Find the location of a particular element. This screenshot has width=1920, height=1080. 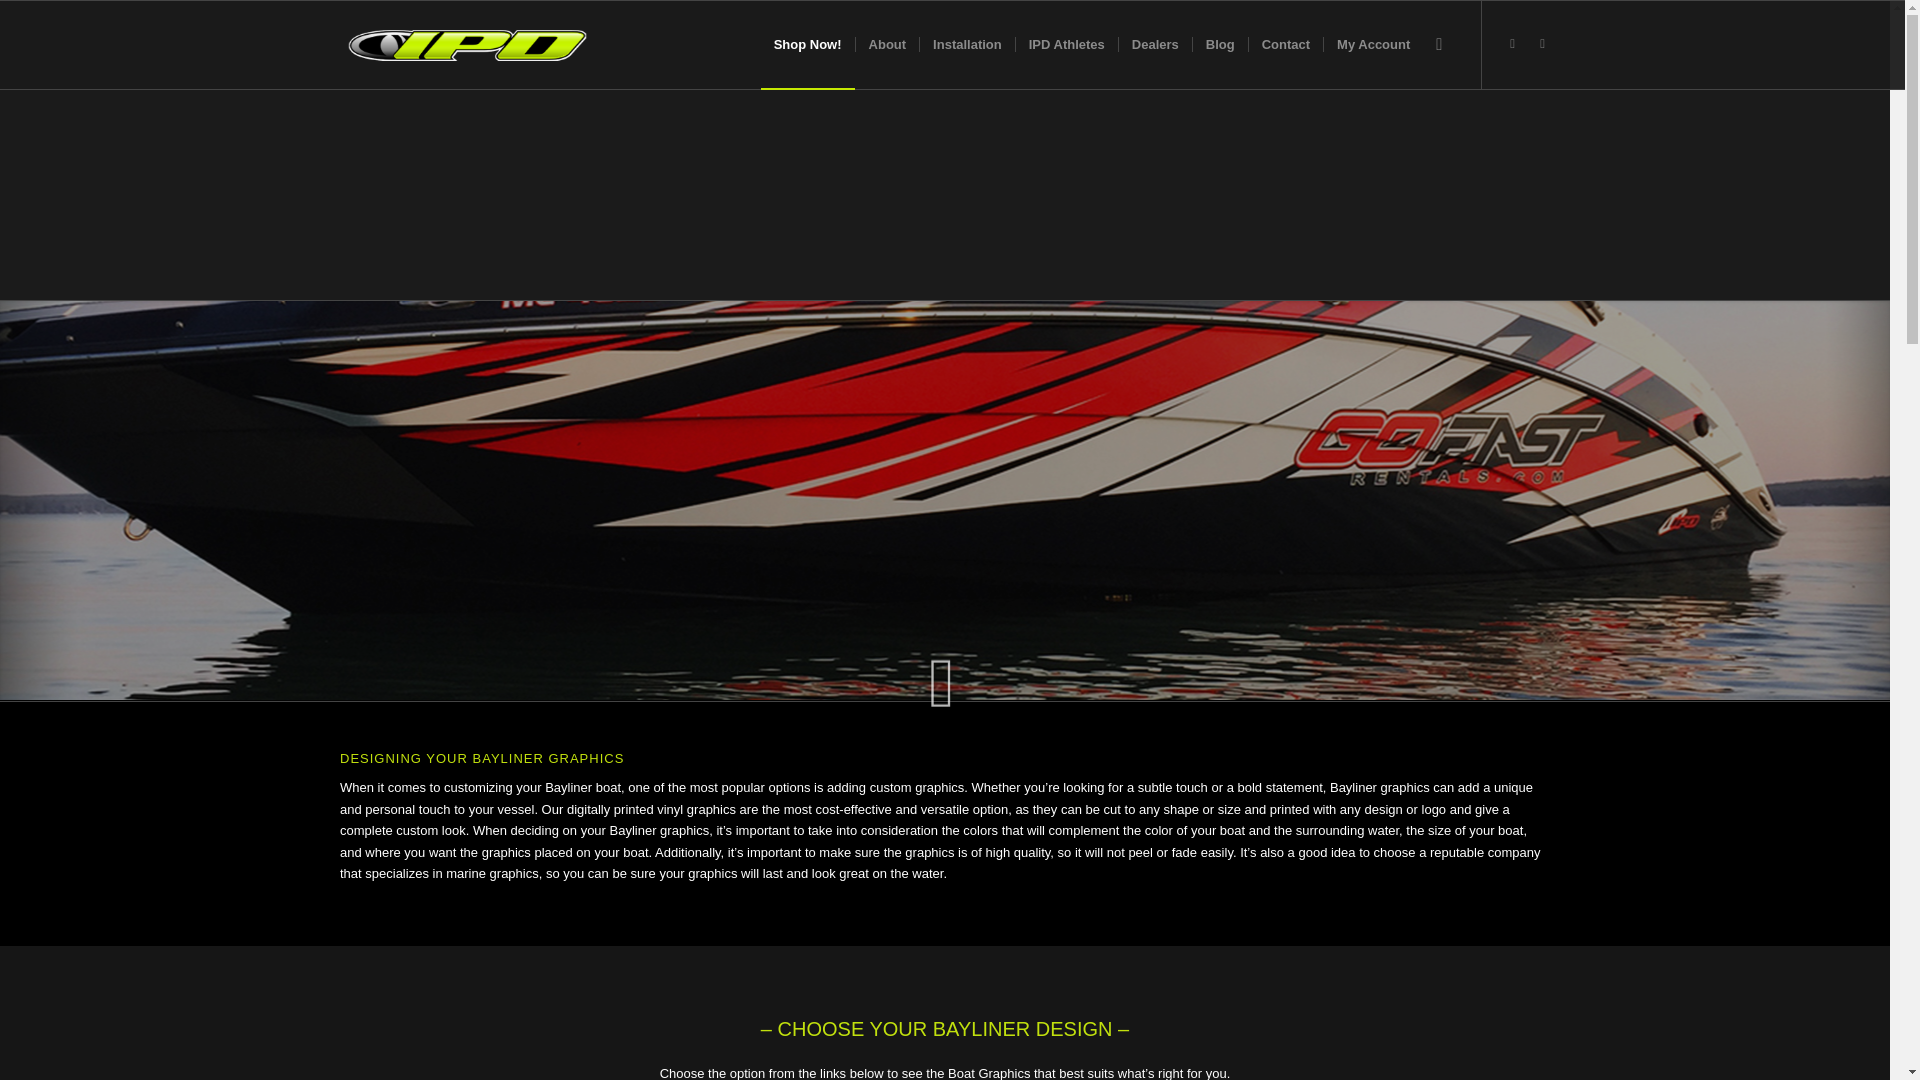

Shop Now! is located at coordinates (807, 44).